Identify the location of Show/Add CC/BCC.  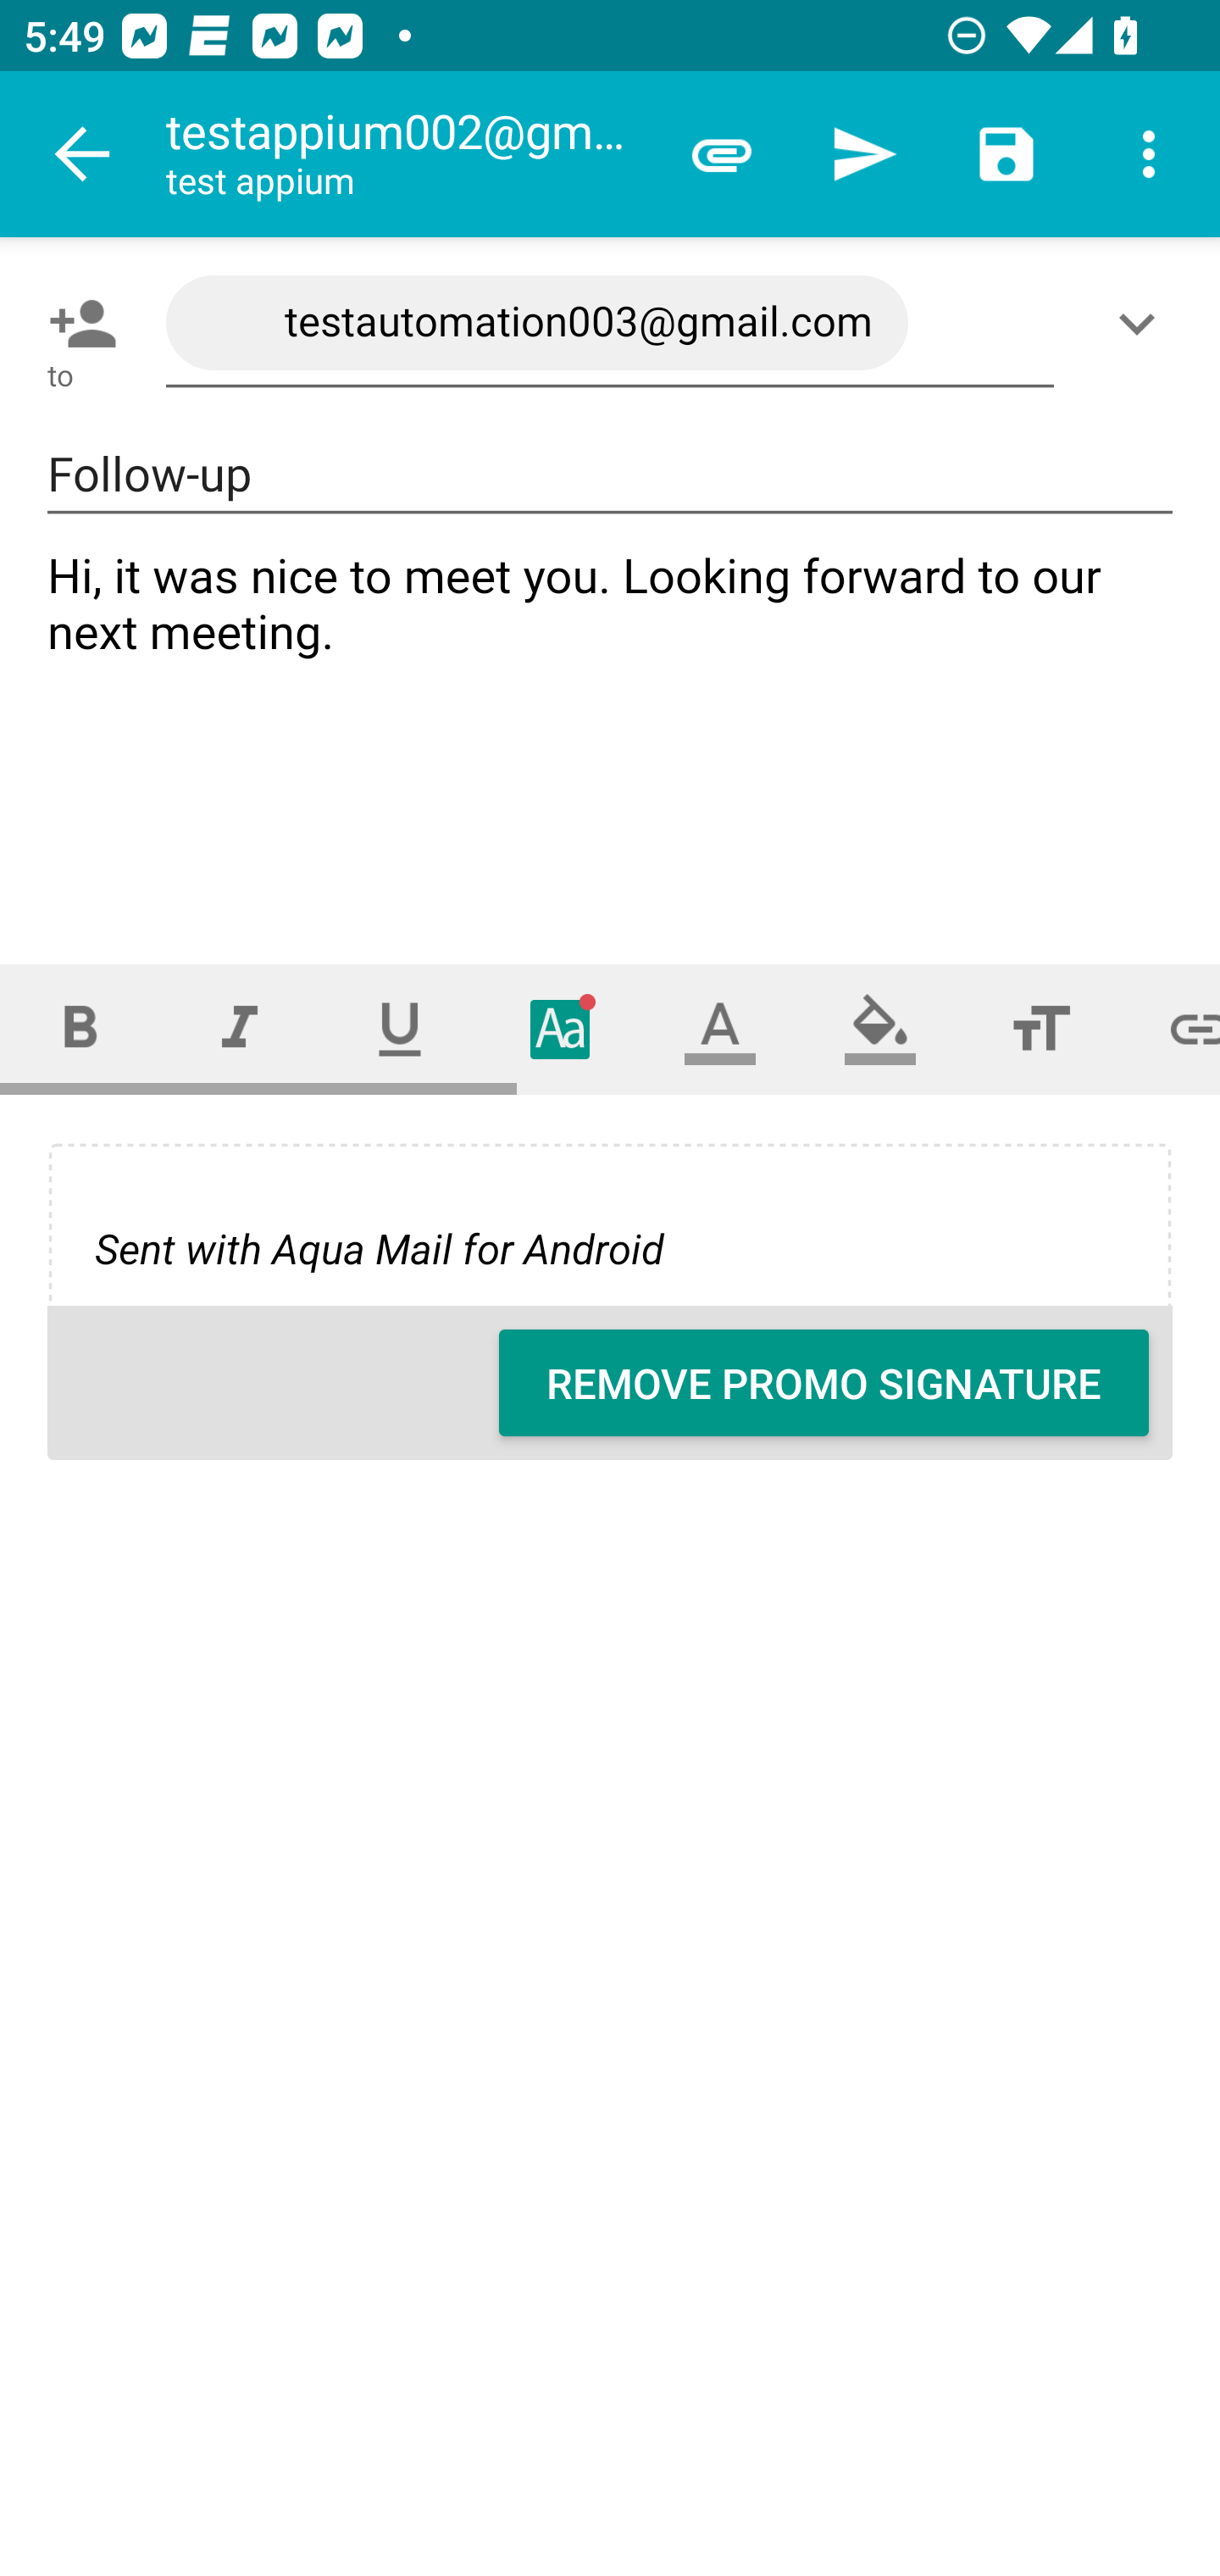
(1143, 323).